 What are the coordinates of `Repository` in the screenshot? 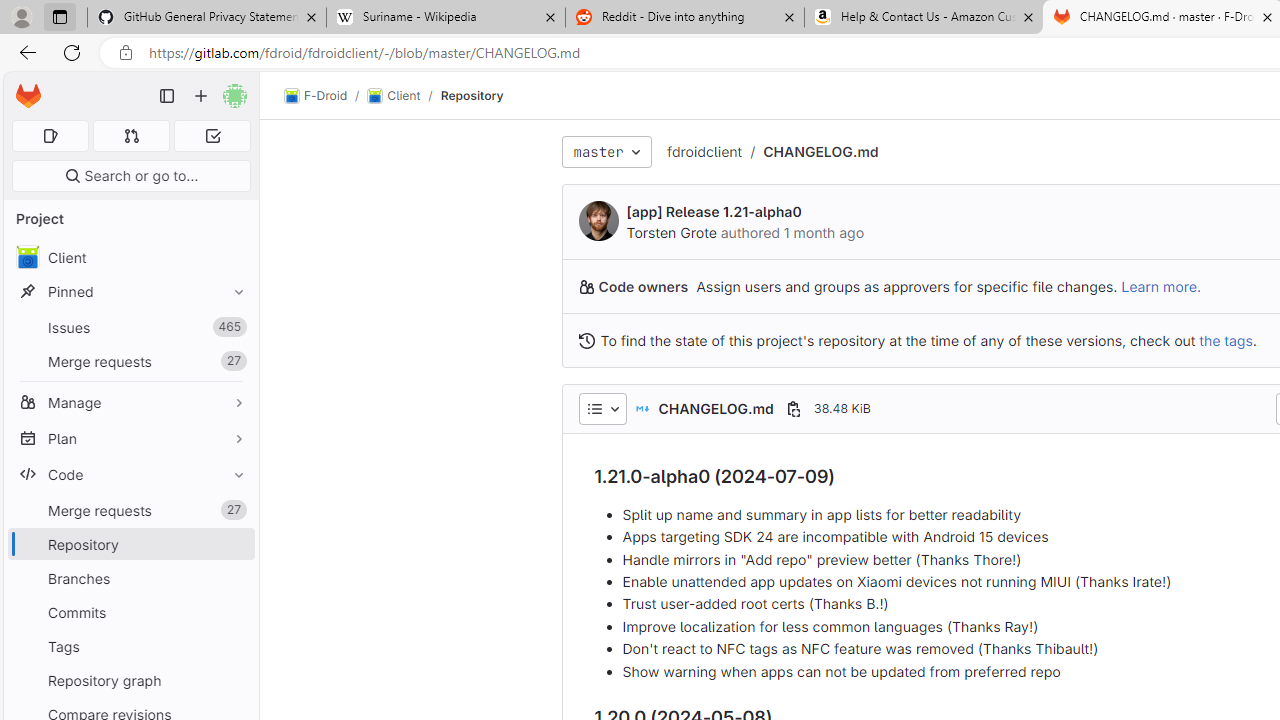 It's located at (472, 95).